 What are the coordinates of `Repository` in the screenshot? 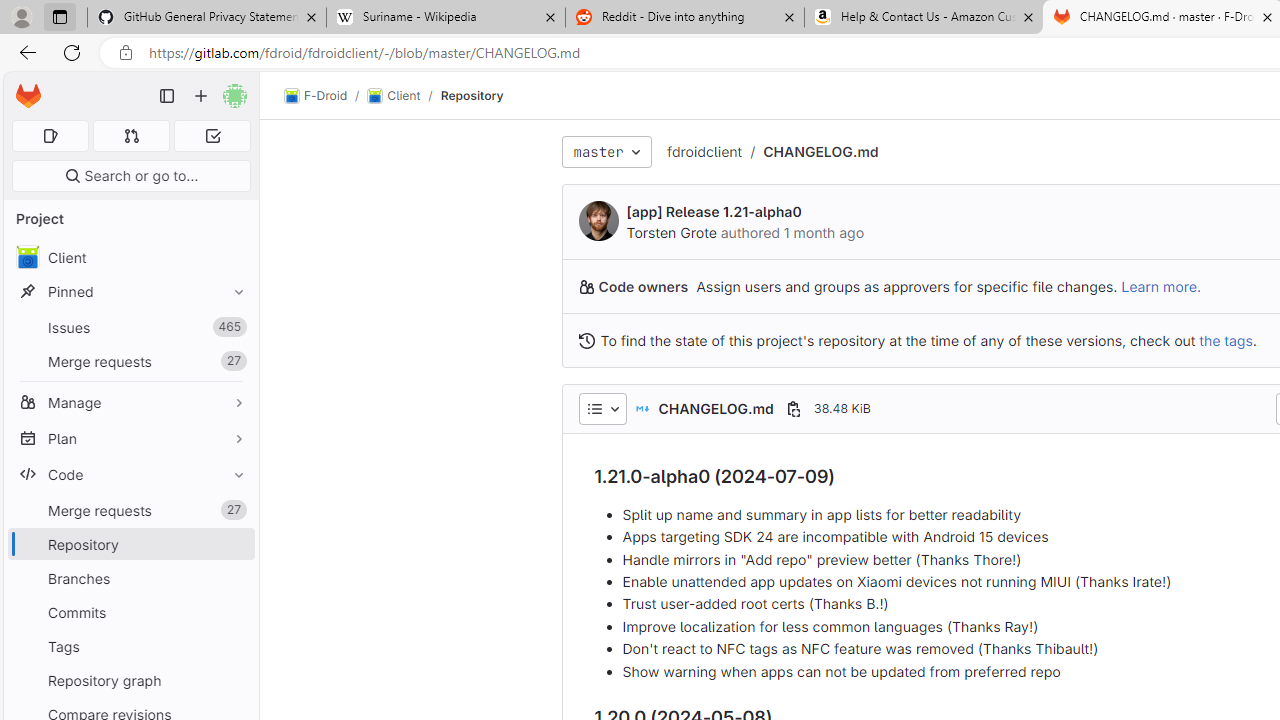 It's located at (472, 95).